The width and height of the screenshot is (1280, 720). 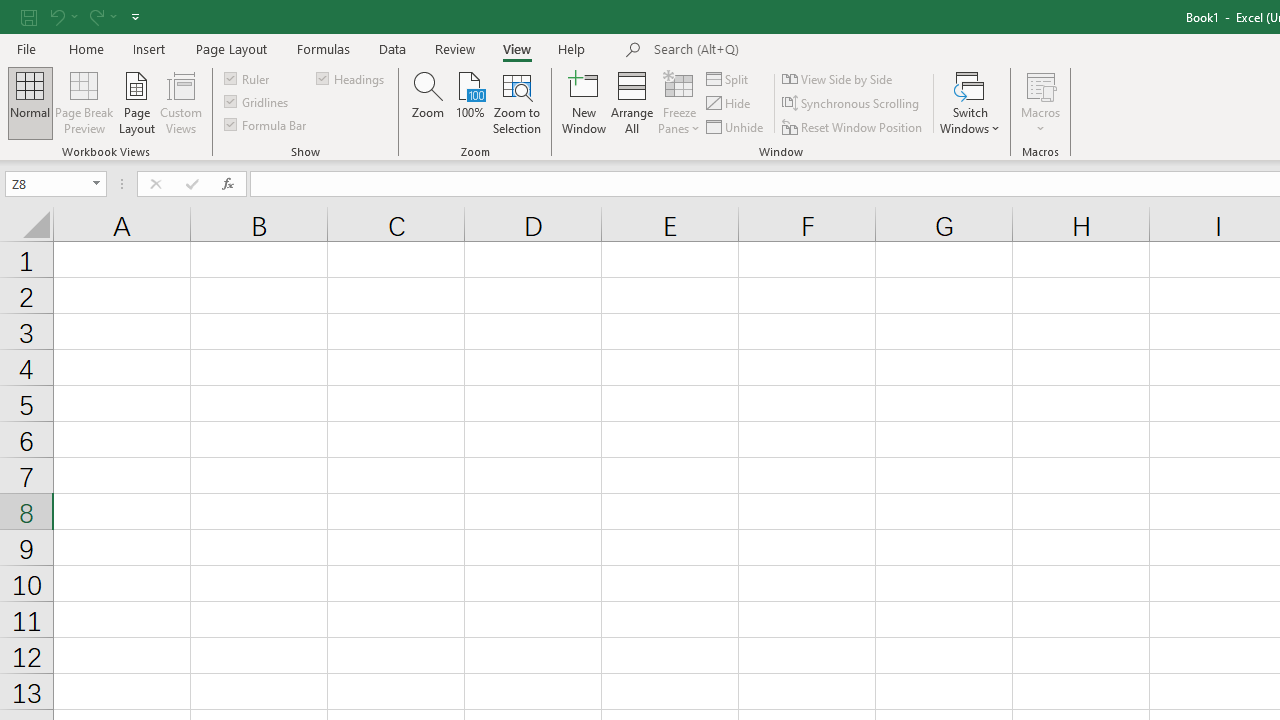 What do you see at coordinates (678, 102) in the screenshot?
I see `Freeze Panes` at bounding box center [678, 102].